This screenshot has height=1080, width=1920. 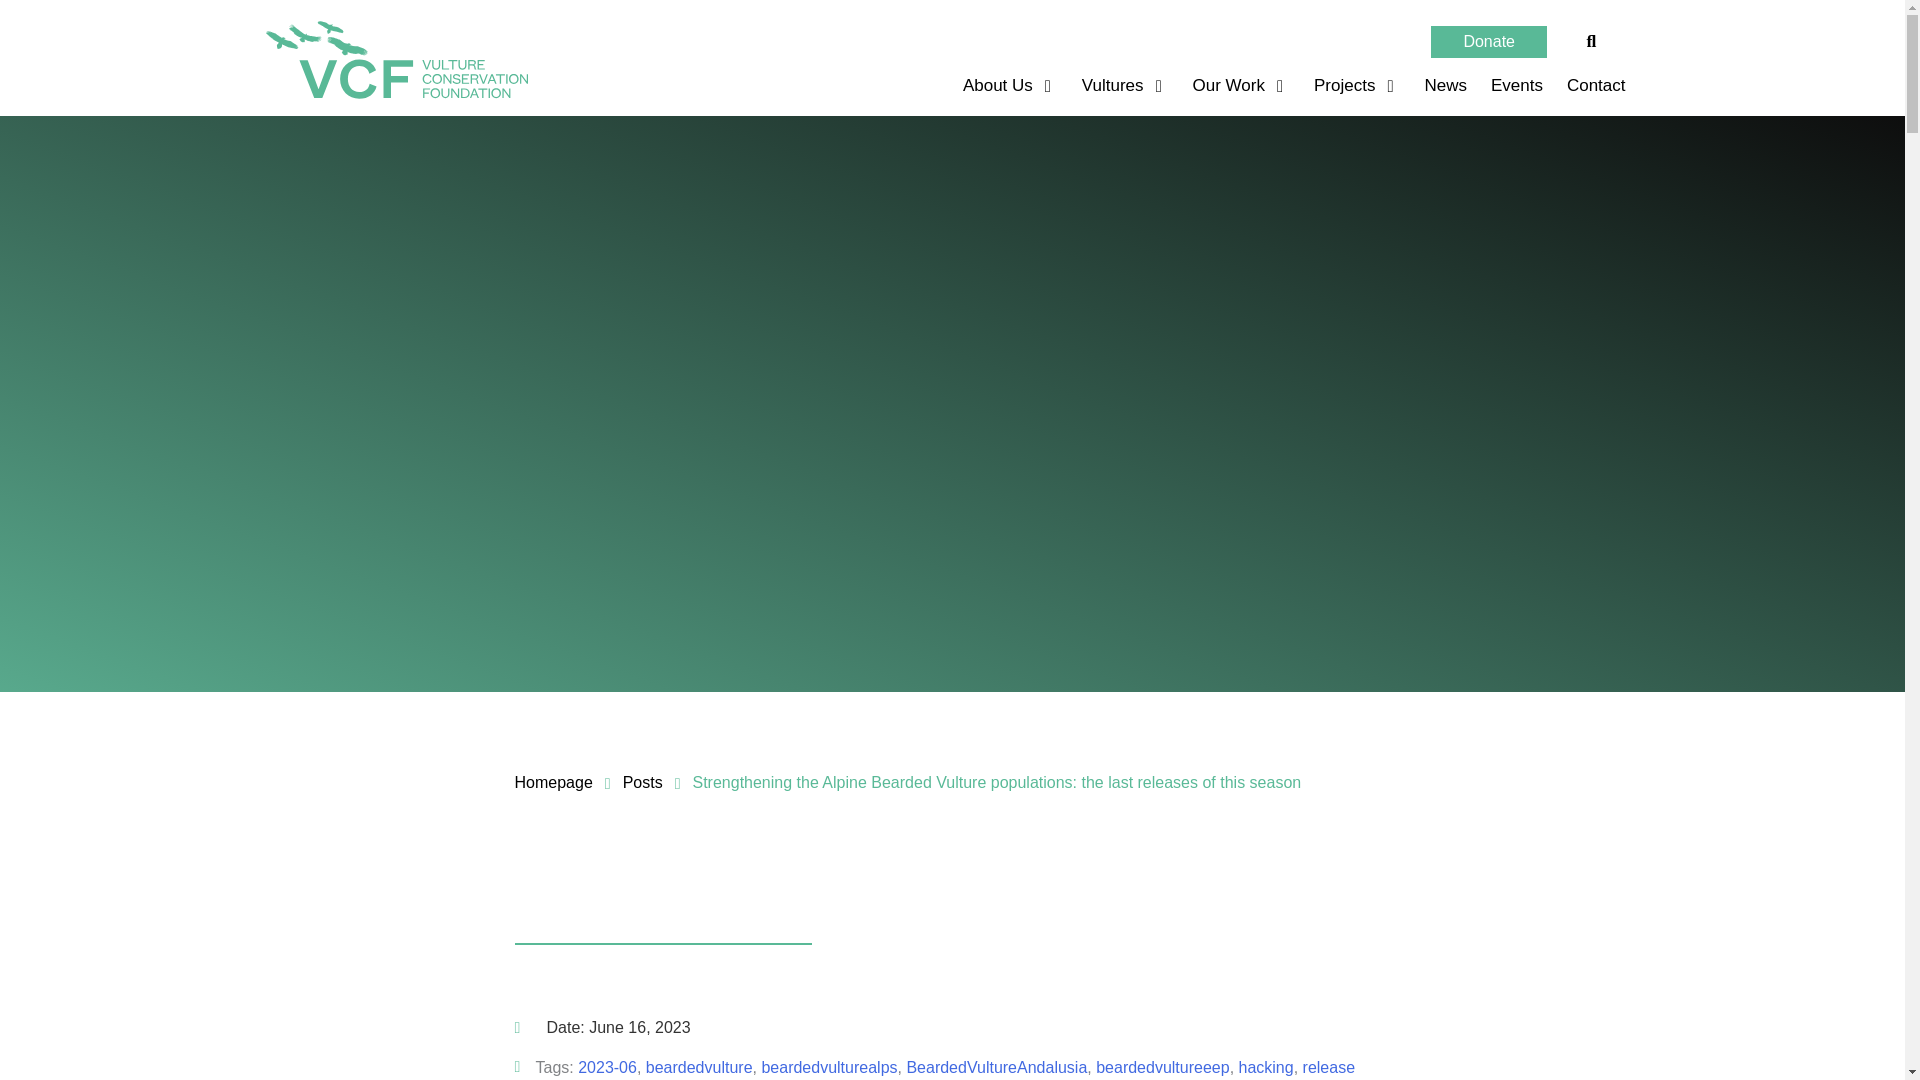 I want to click on About Us, so click(x=1000, y=86).